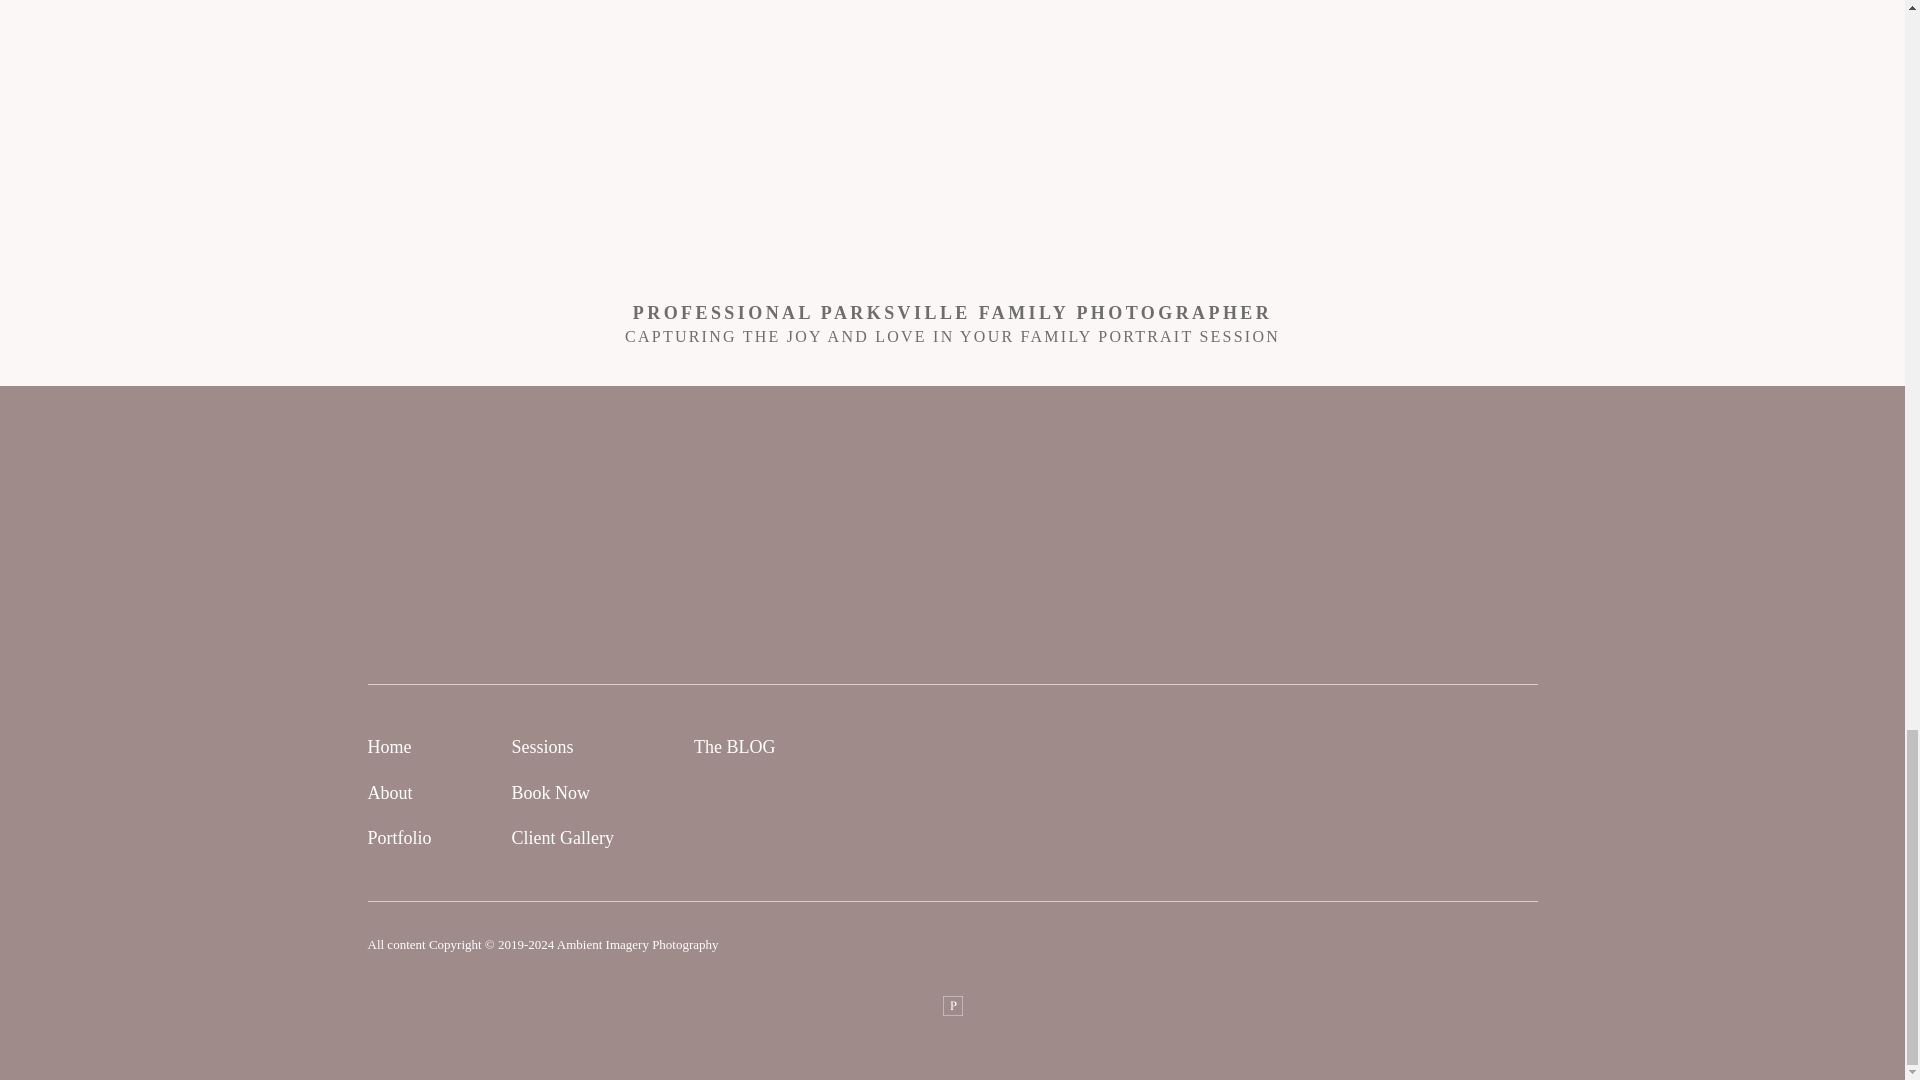  I want to click on Book Now, so click(552, 794).